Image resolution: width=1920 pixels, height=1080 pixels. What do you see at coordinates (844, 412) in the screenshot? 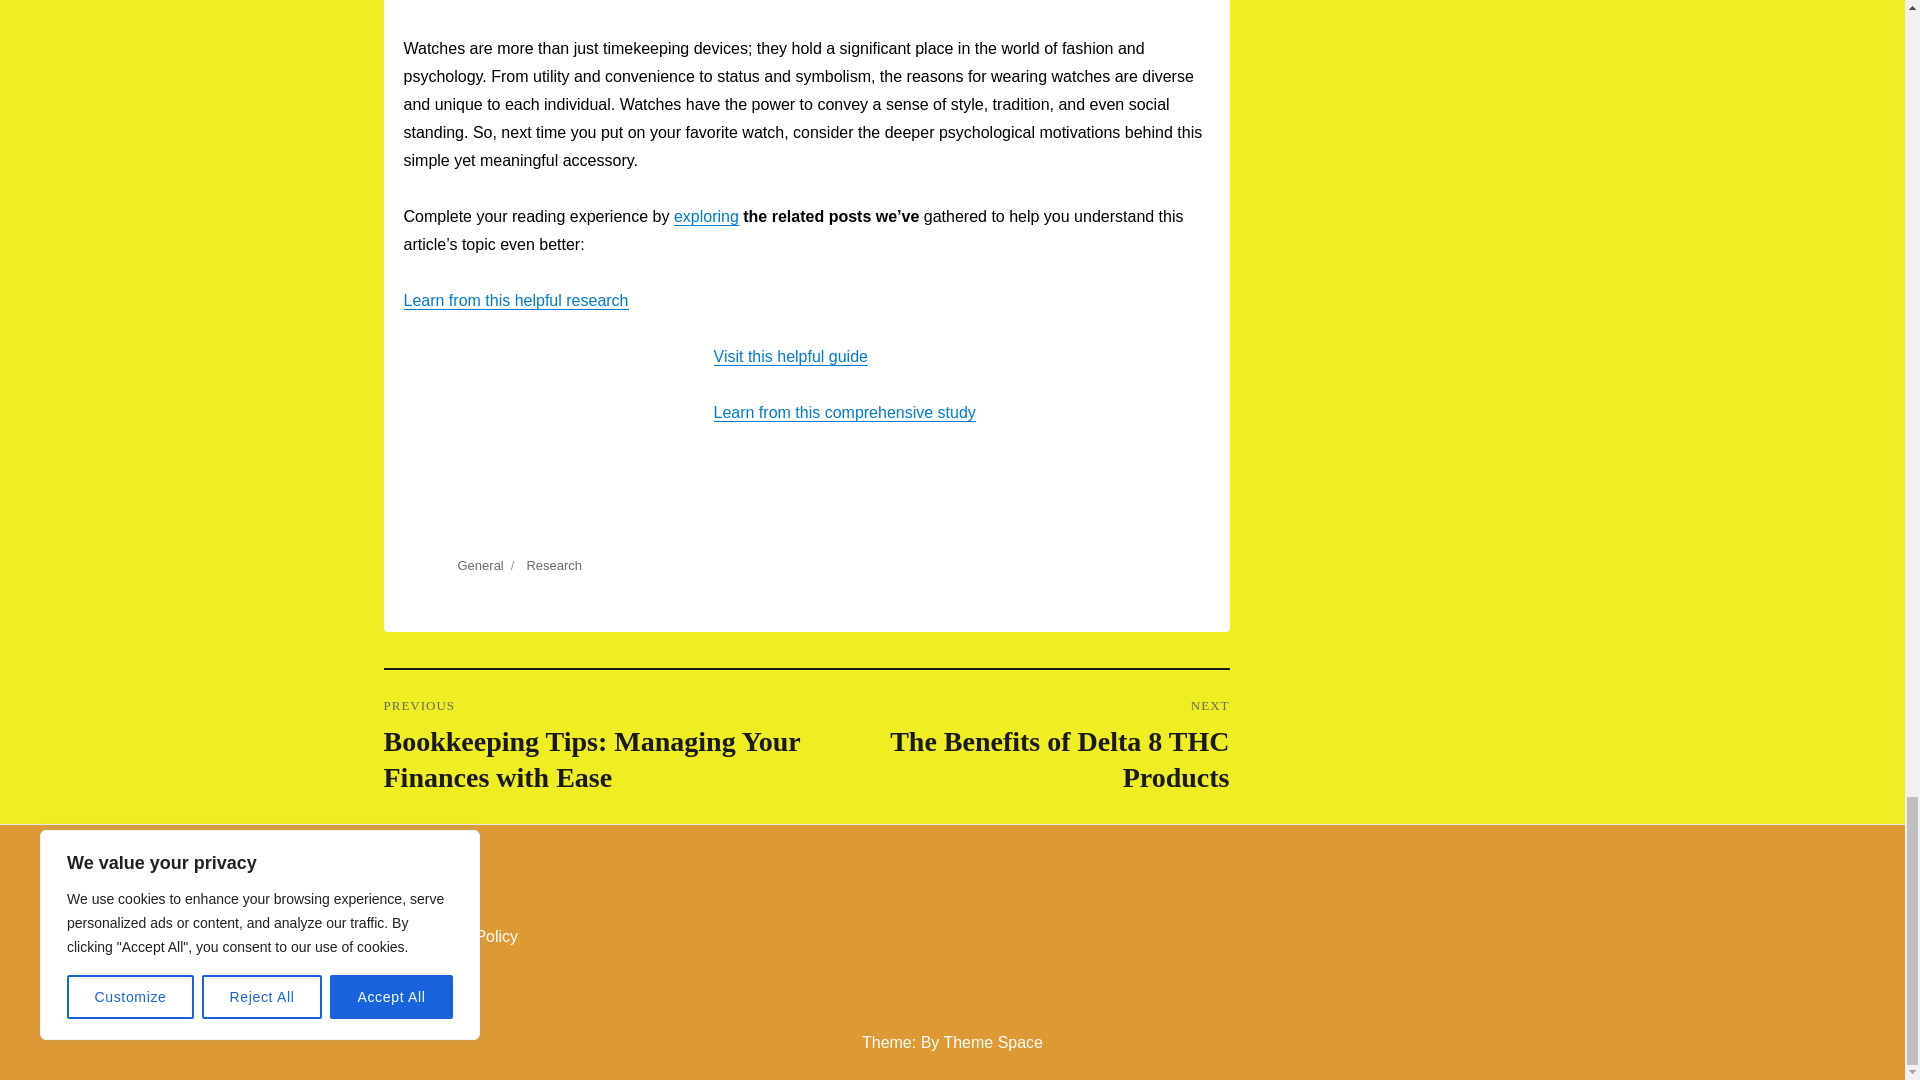
I see `Learn from this comprehensive study` at bounding box center [844, 412].